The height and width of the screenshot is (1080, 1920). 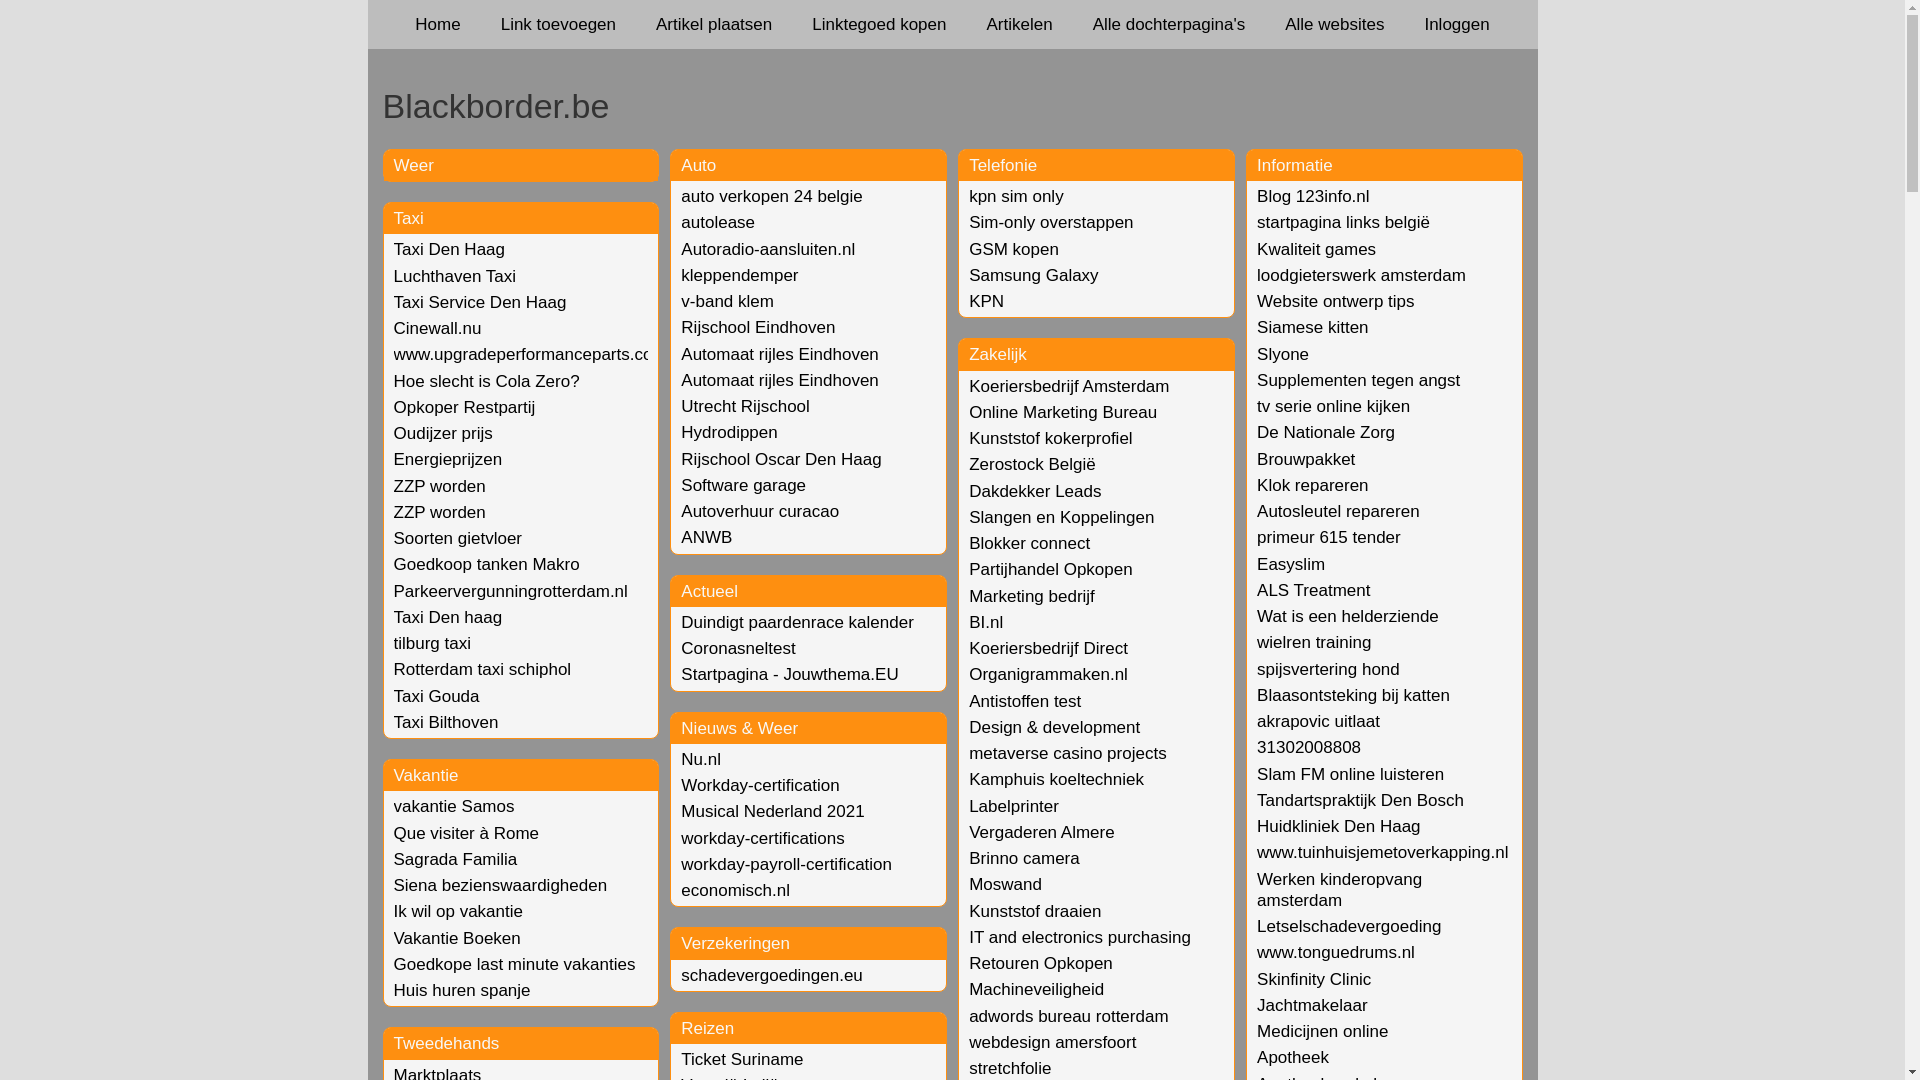 What do you see at coordinates (740, 728) in the screenshot?
I see `Nieuws & Weer` at bounding box center [740, 728].